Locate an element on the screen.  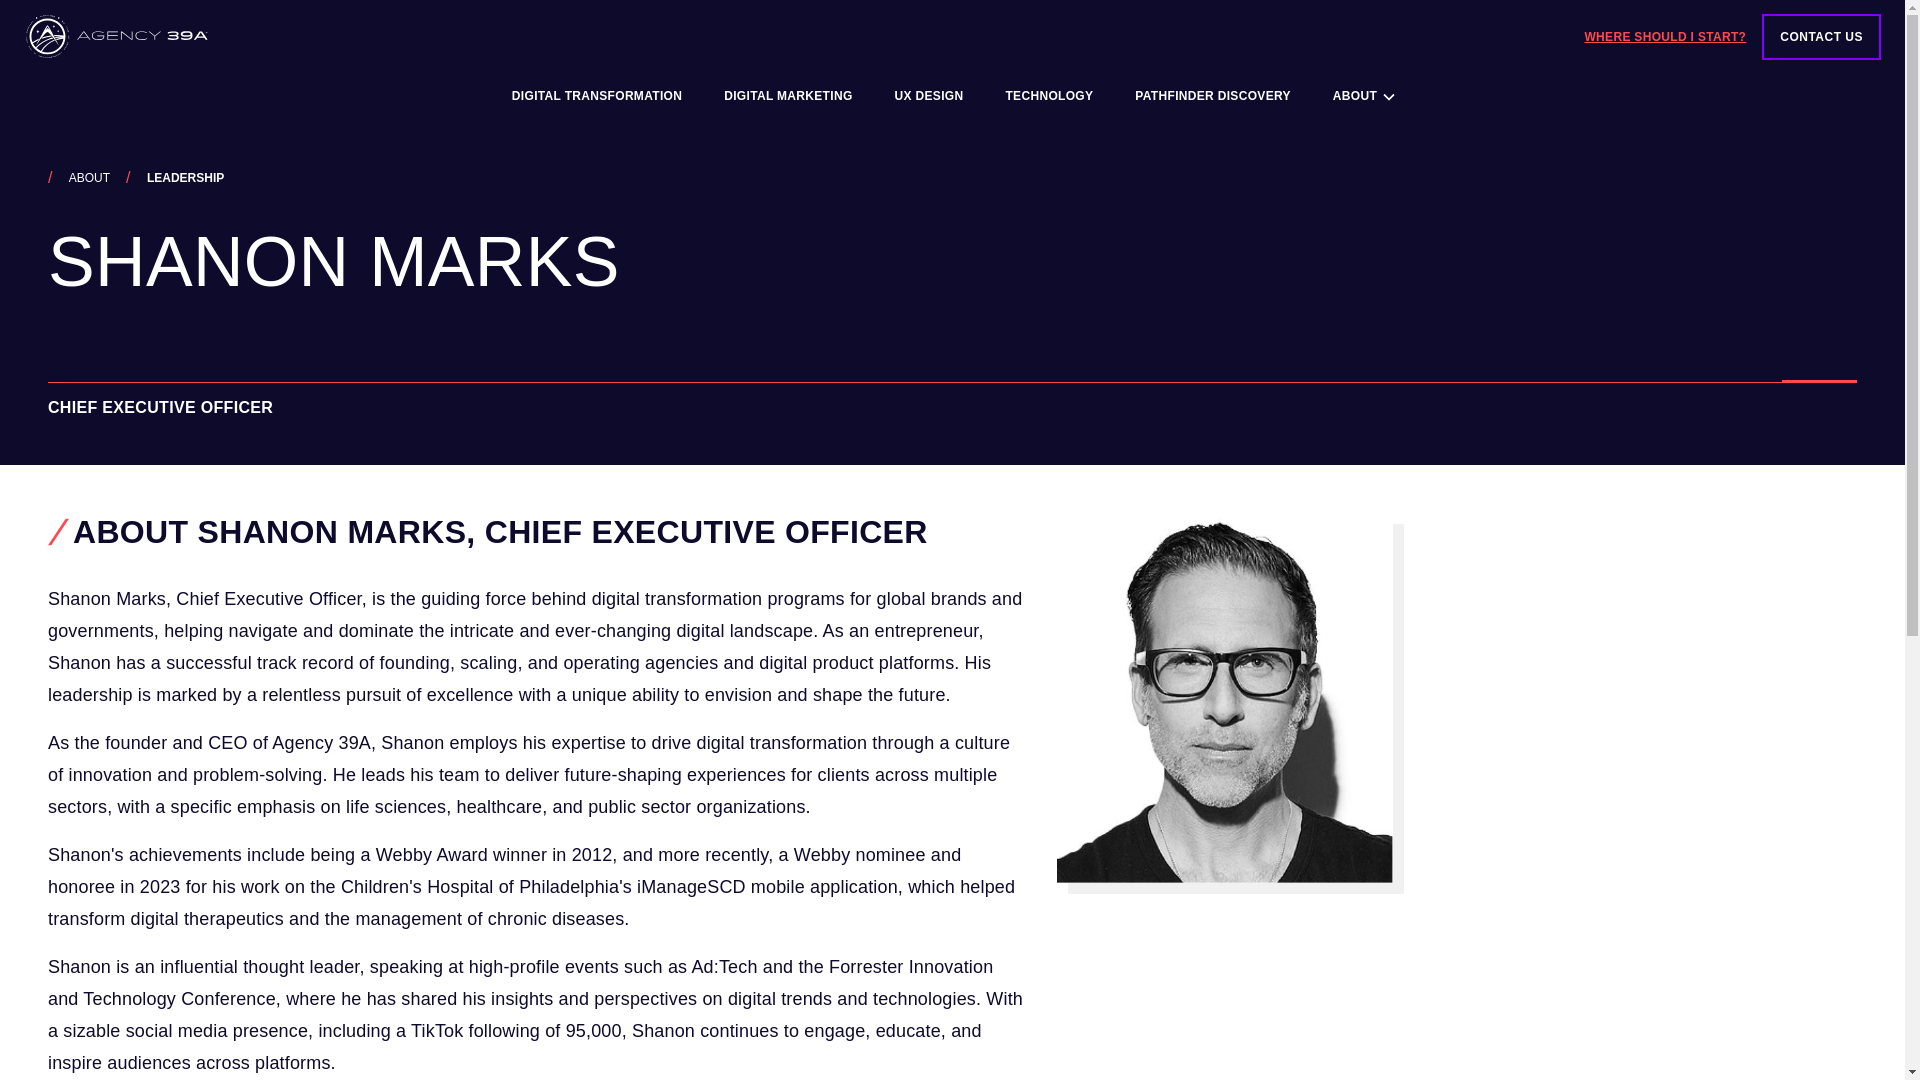
PATHFINDER DISCOVERY is located at coordinates (1213, 96).